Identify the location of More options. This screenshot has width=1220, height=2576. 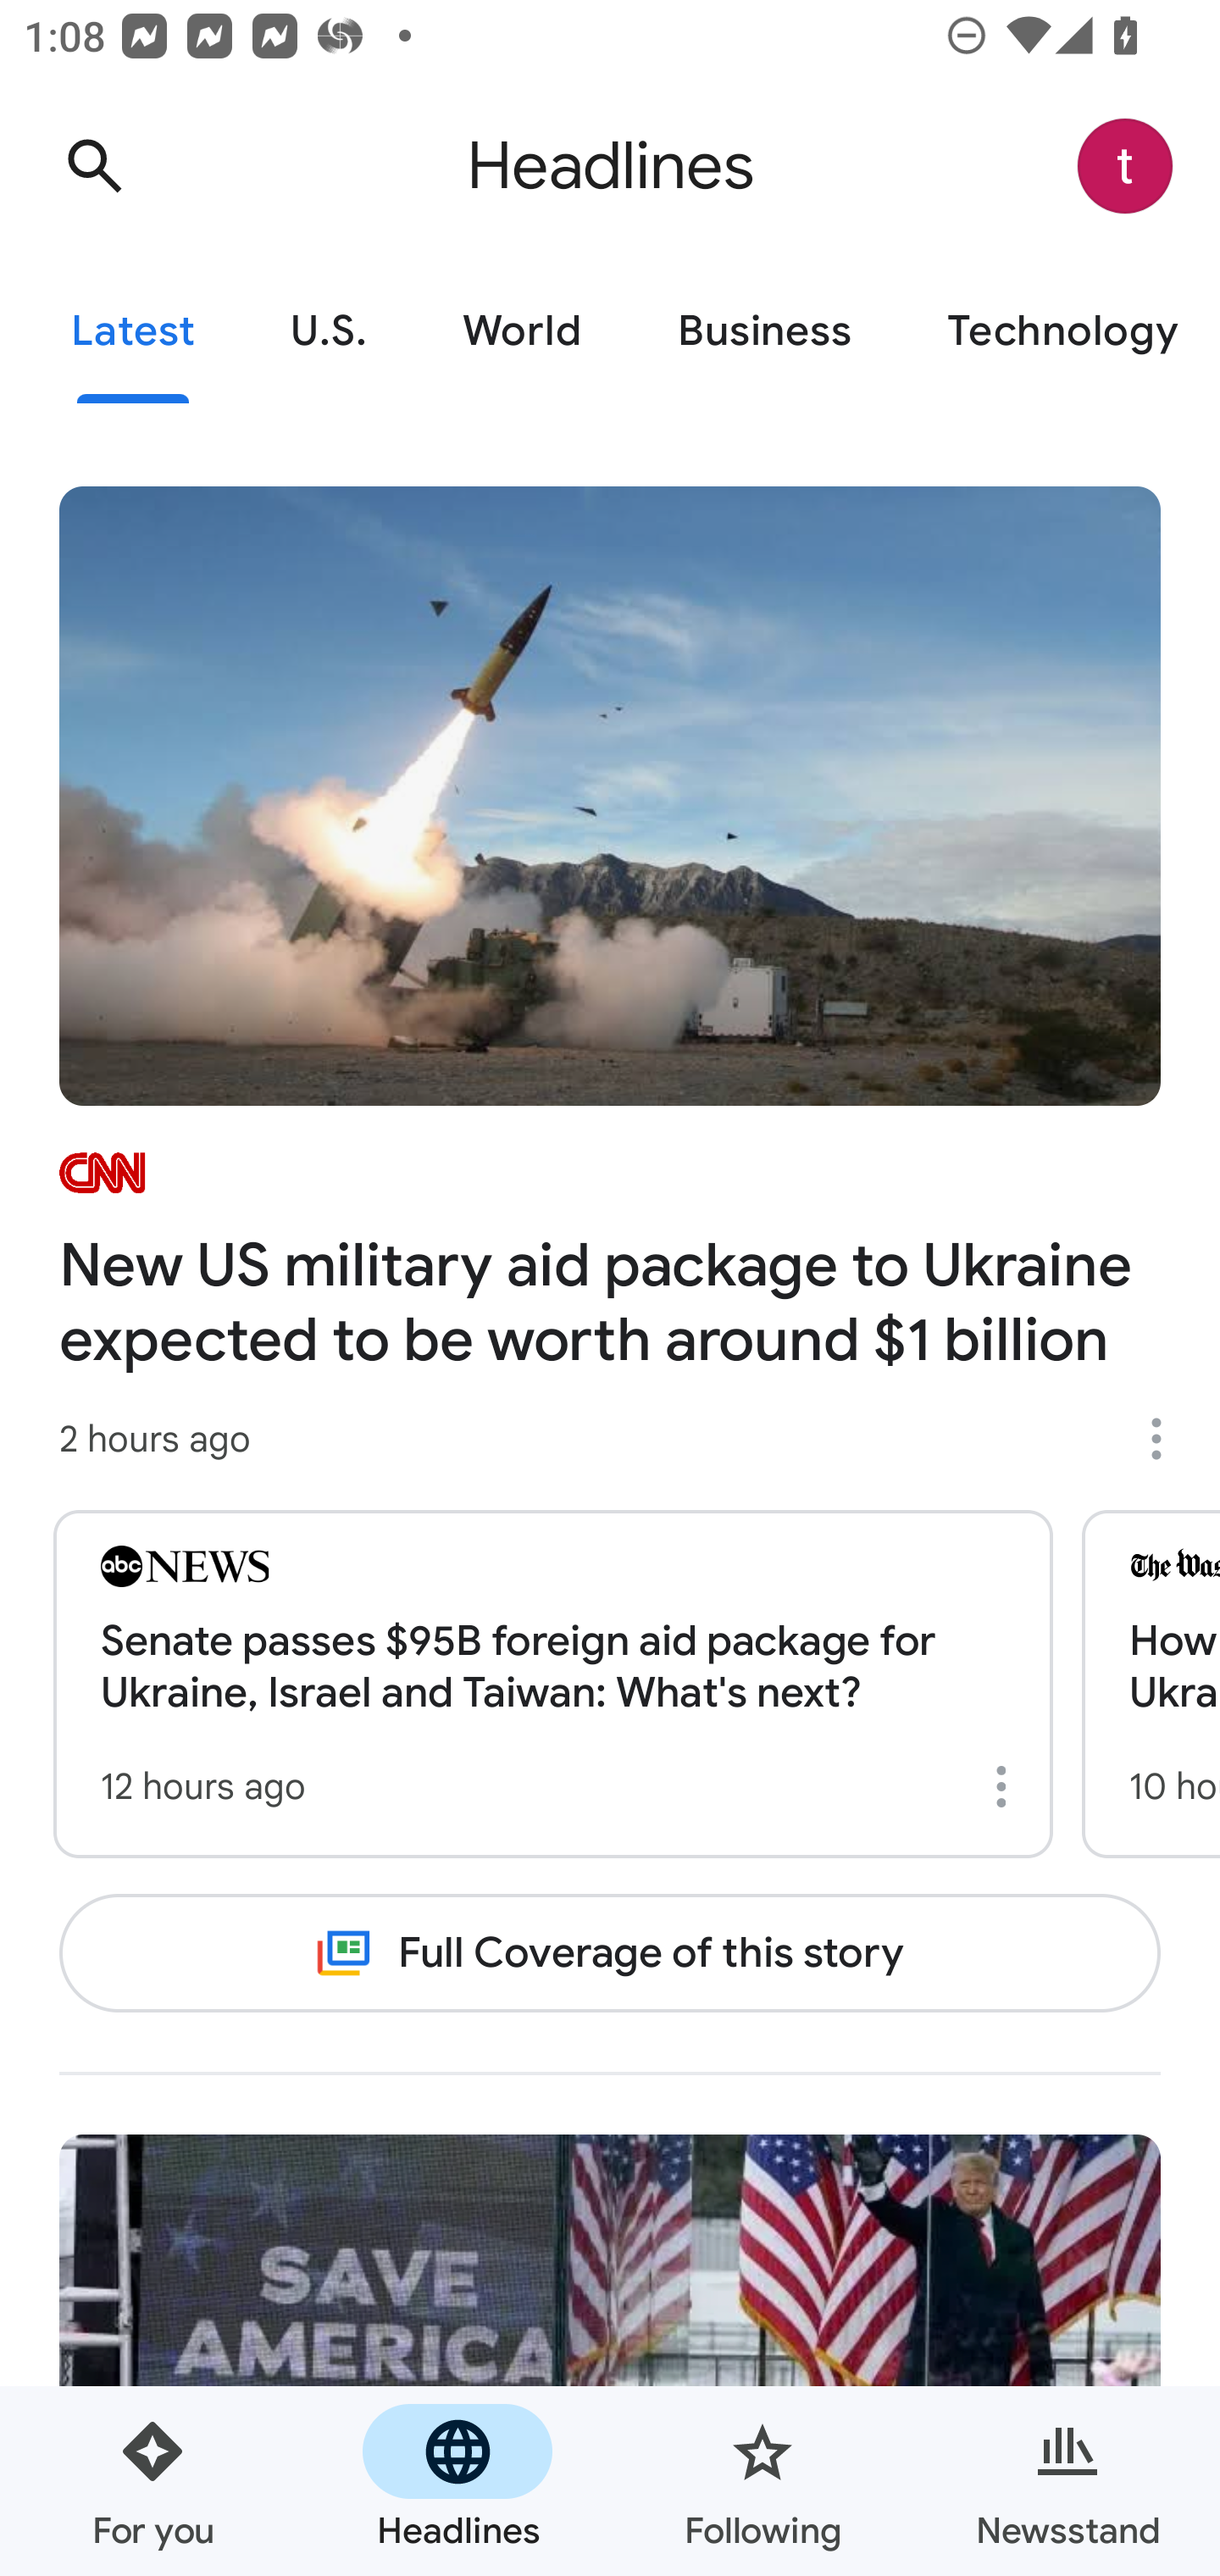
(1167, 1439).